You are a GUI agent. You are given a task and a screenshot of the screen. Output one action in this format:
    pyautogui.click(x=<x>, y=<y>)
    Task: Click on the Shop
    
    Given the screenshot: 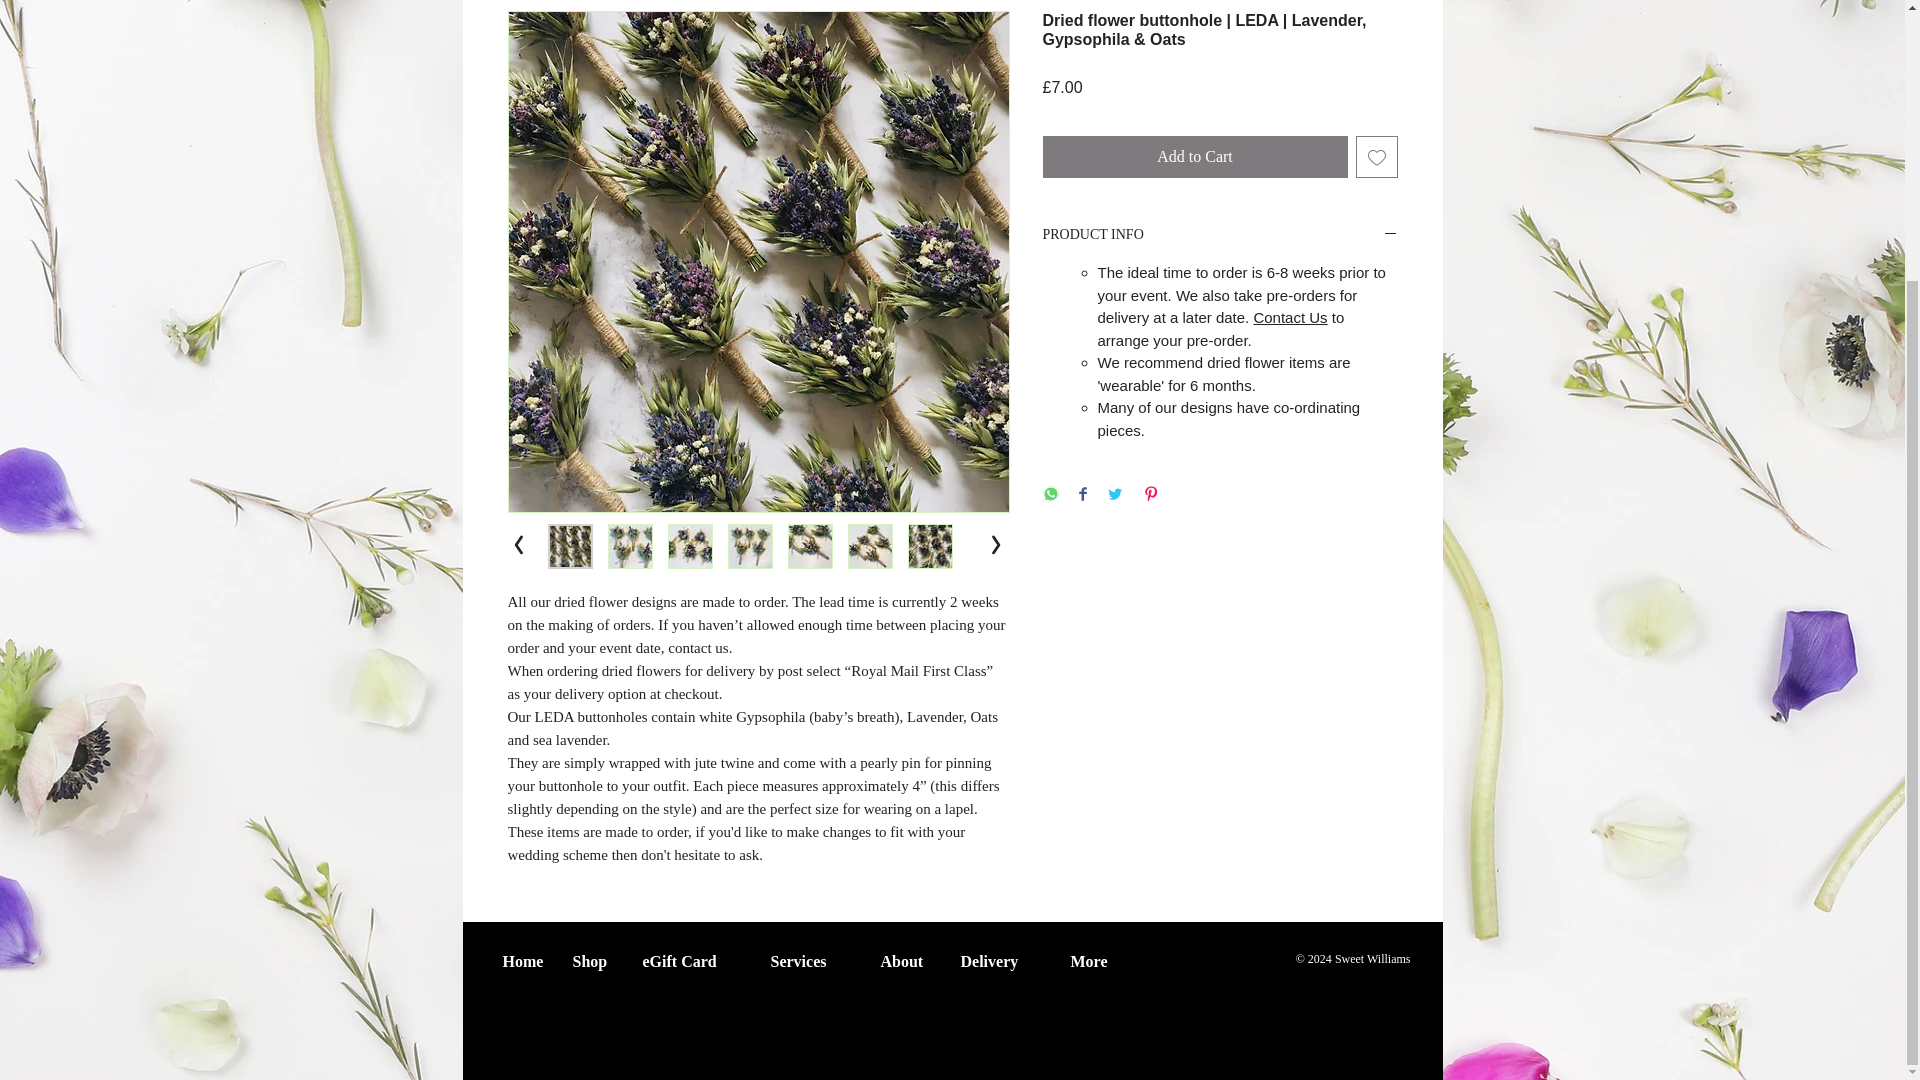 What is the action you would take?
    pyautogui.click(x=592, y=958)
    